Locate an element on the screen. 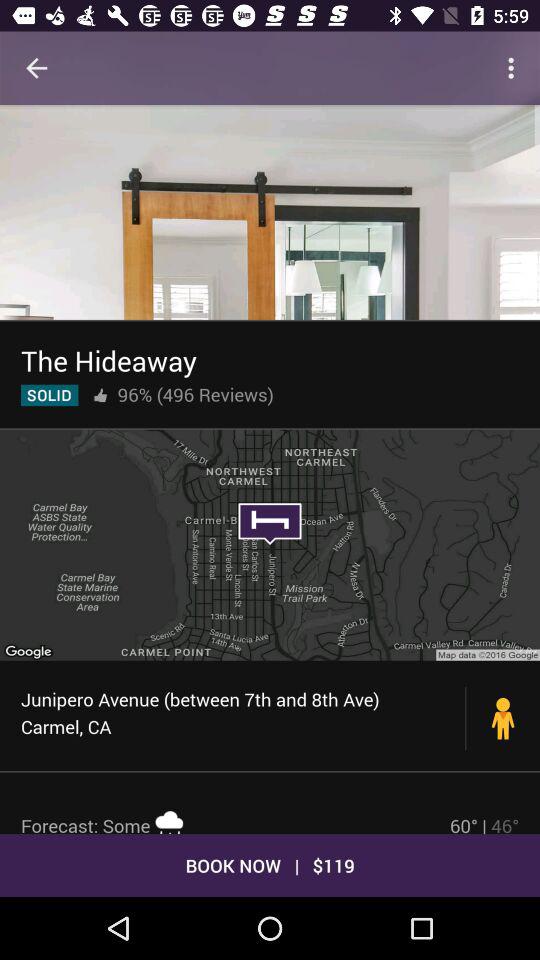  jump to the book now   |   $119 icon is located at coordinates (270, 864).